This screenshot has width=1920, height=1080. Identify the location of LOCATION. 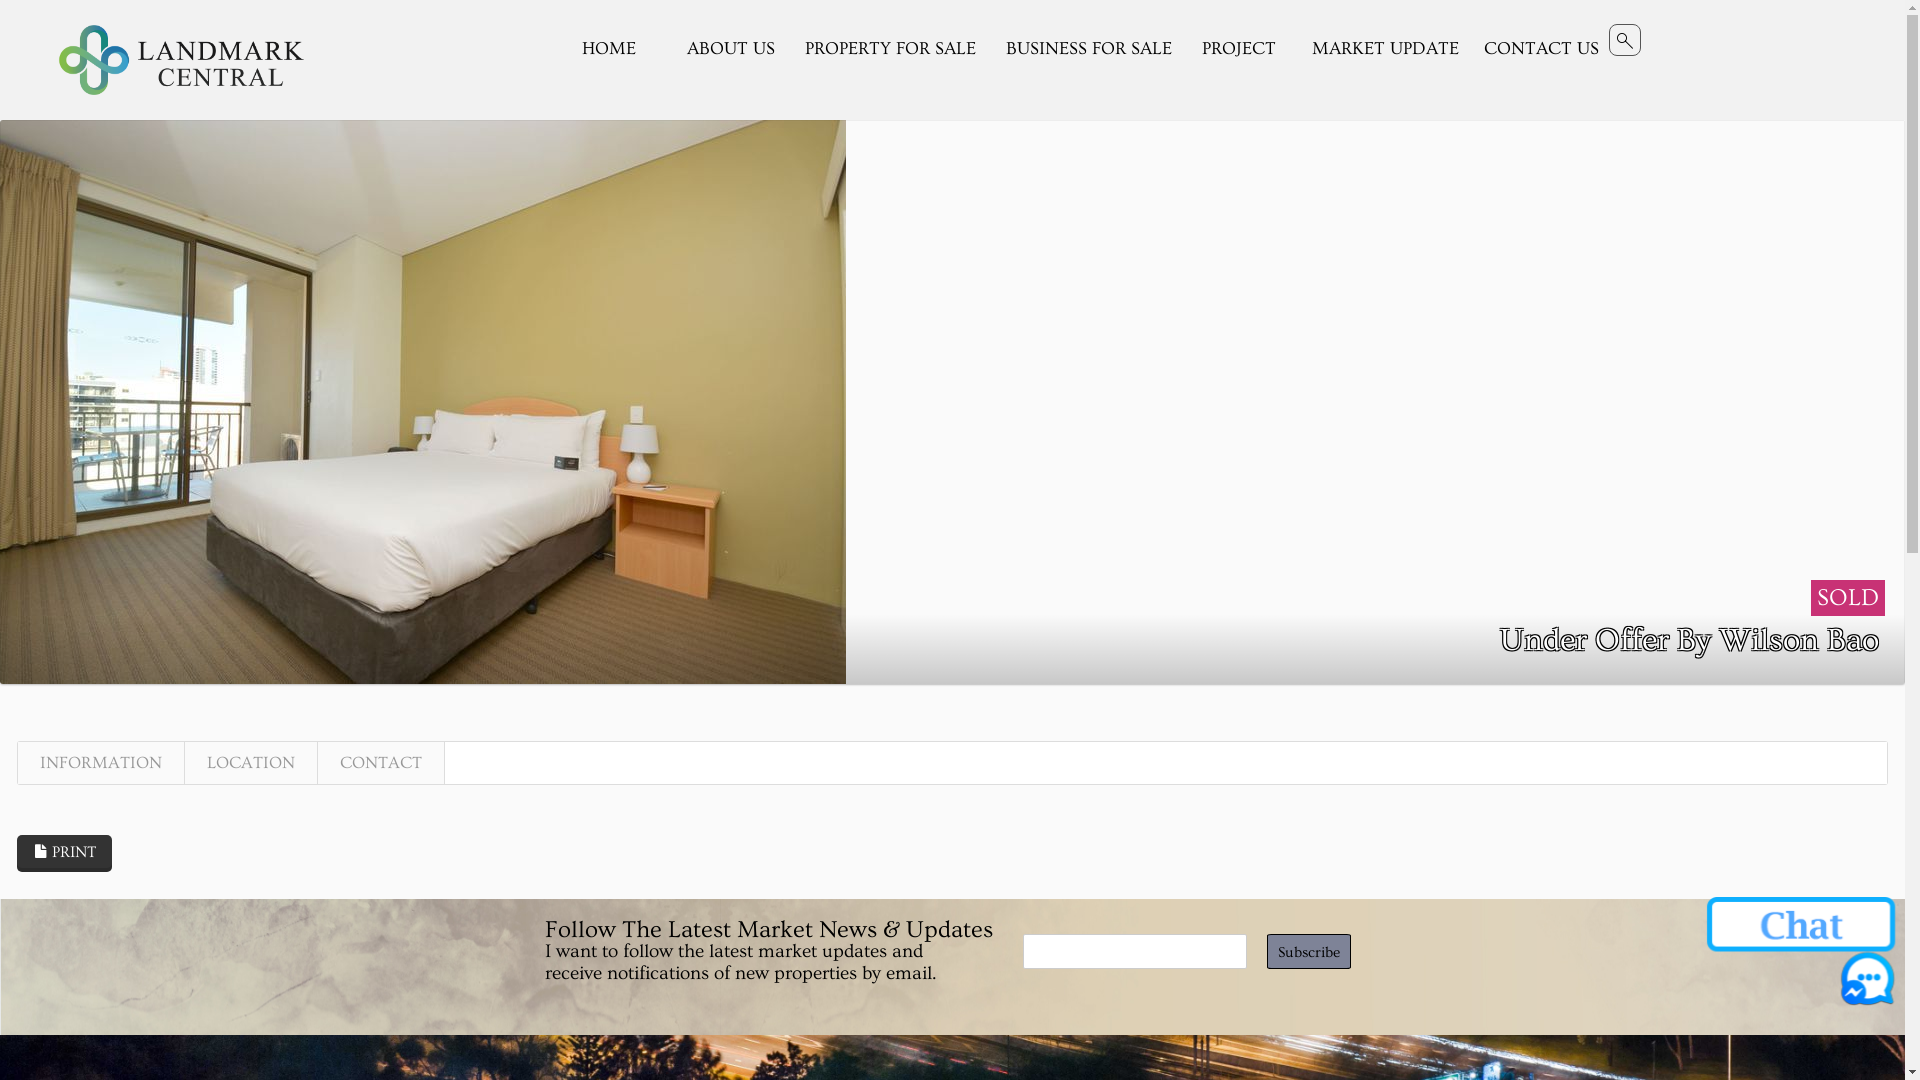
(251, 763).